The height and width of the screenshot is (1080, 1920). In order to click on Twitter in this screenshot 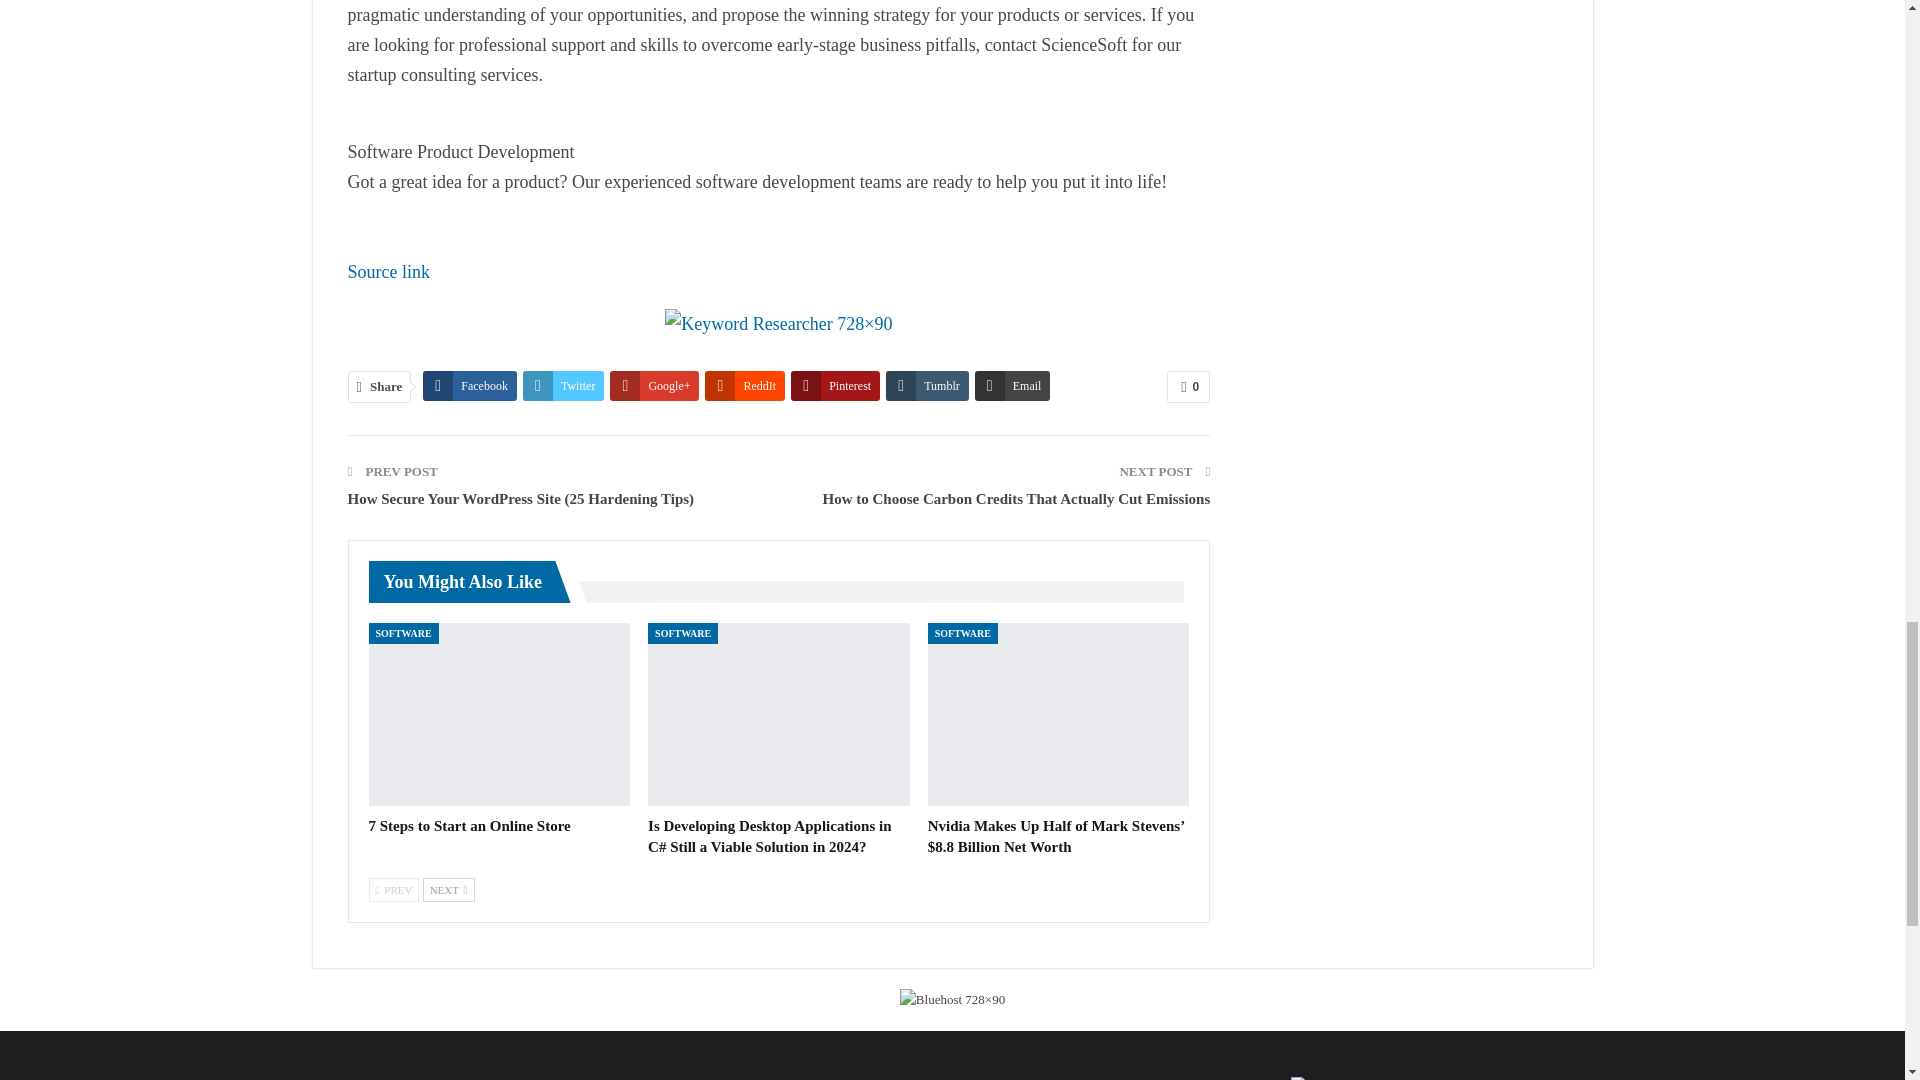, I will do `click(563, 386)`.